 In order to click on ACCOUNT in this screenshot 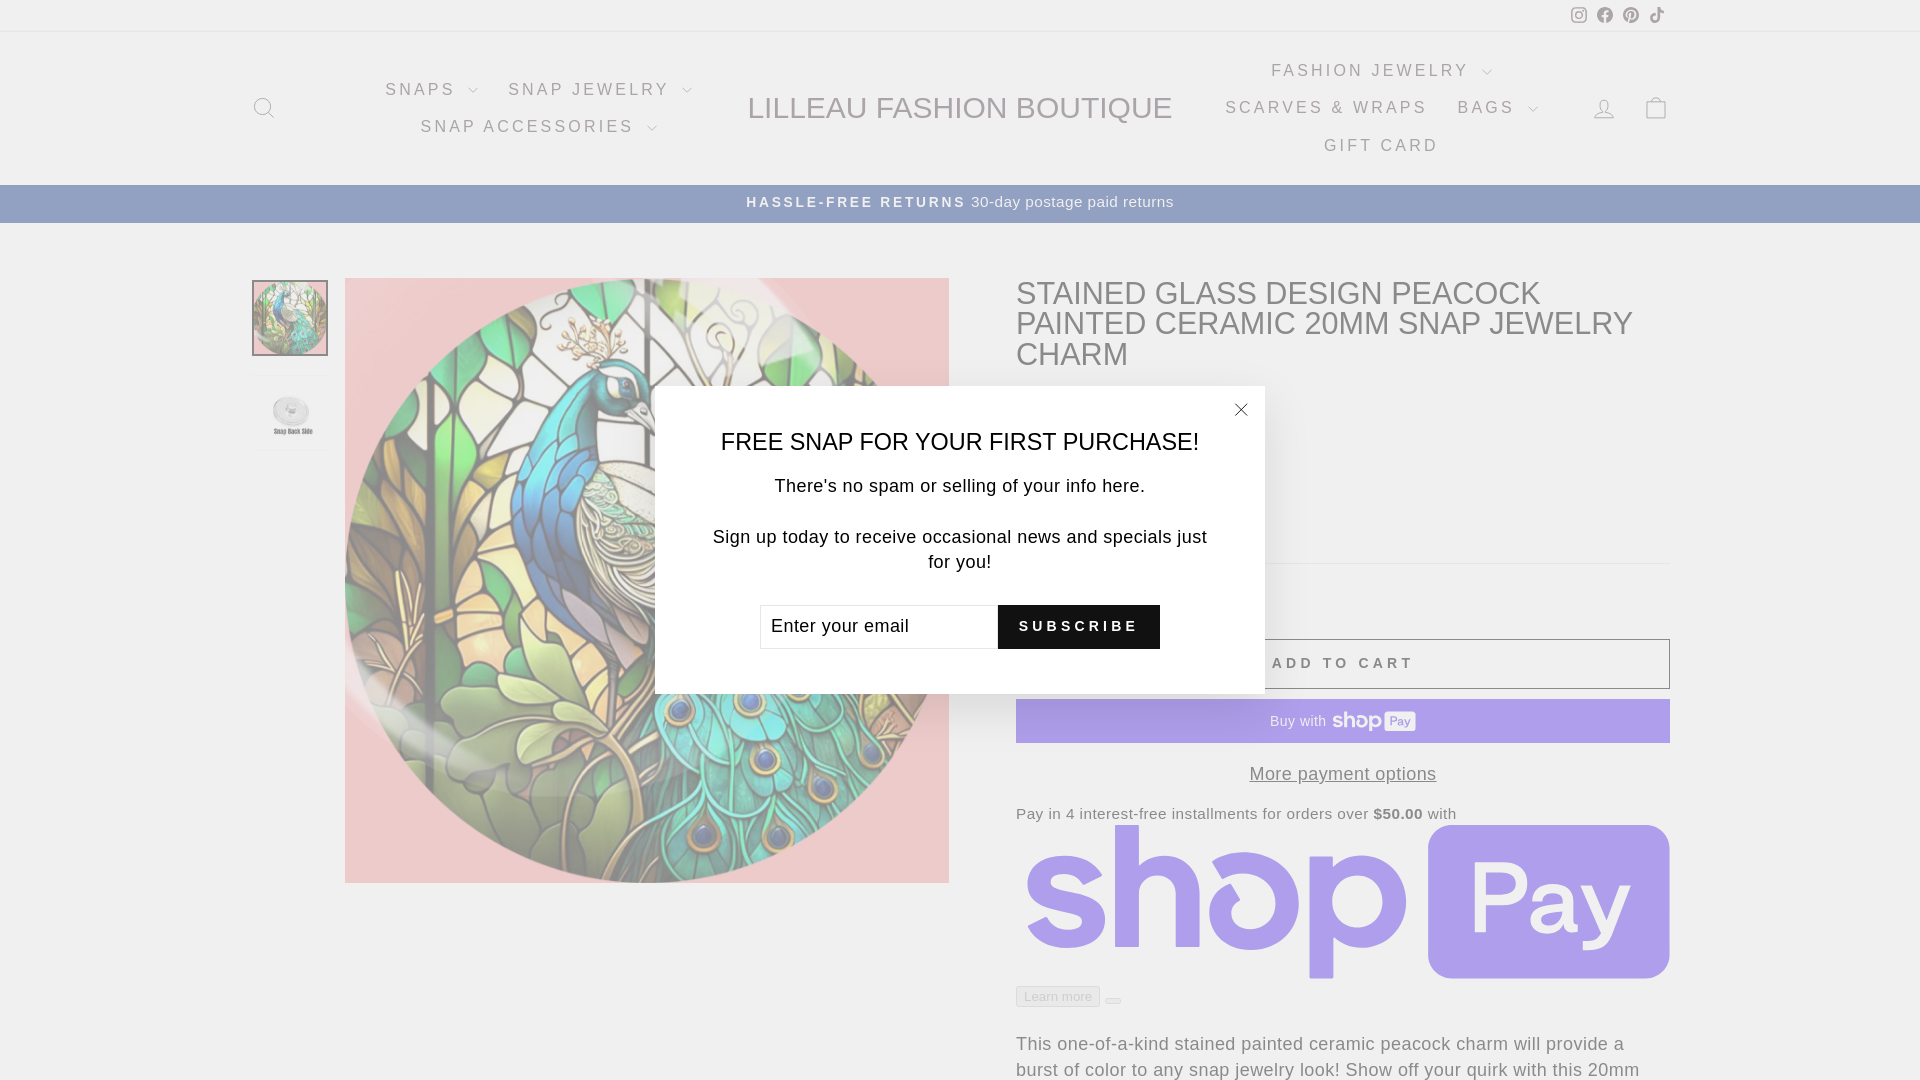, I will do `click(1604, 109)`.